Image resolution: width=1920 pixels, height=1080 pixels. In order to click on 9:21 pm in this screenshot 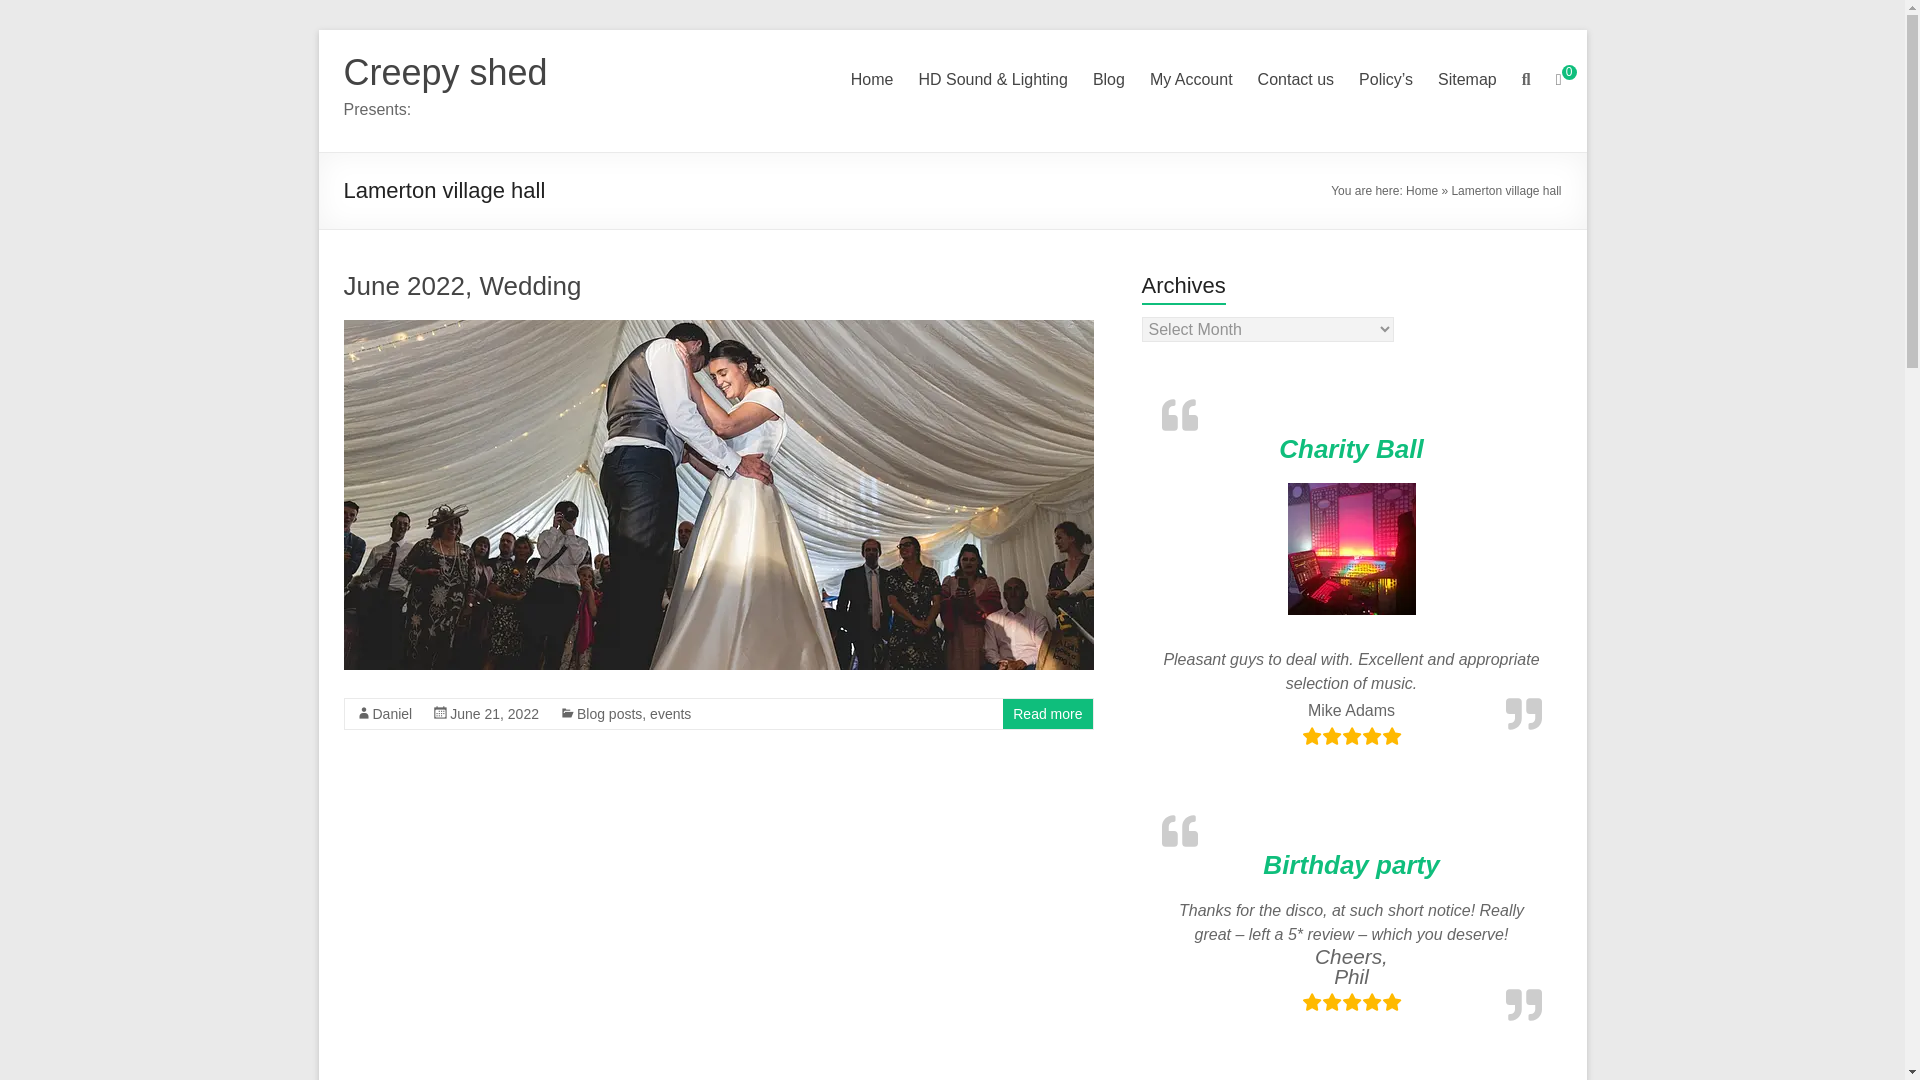, I will do `click(494, 714)`.